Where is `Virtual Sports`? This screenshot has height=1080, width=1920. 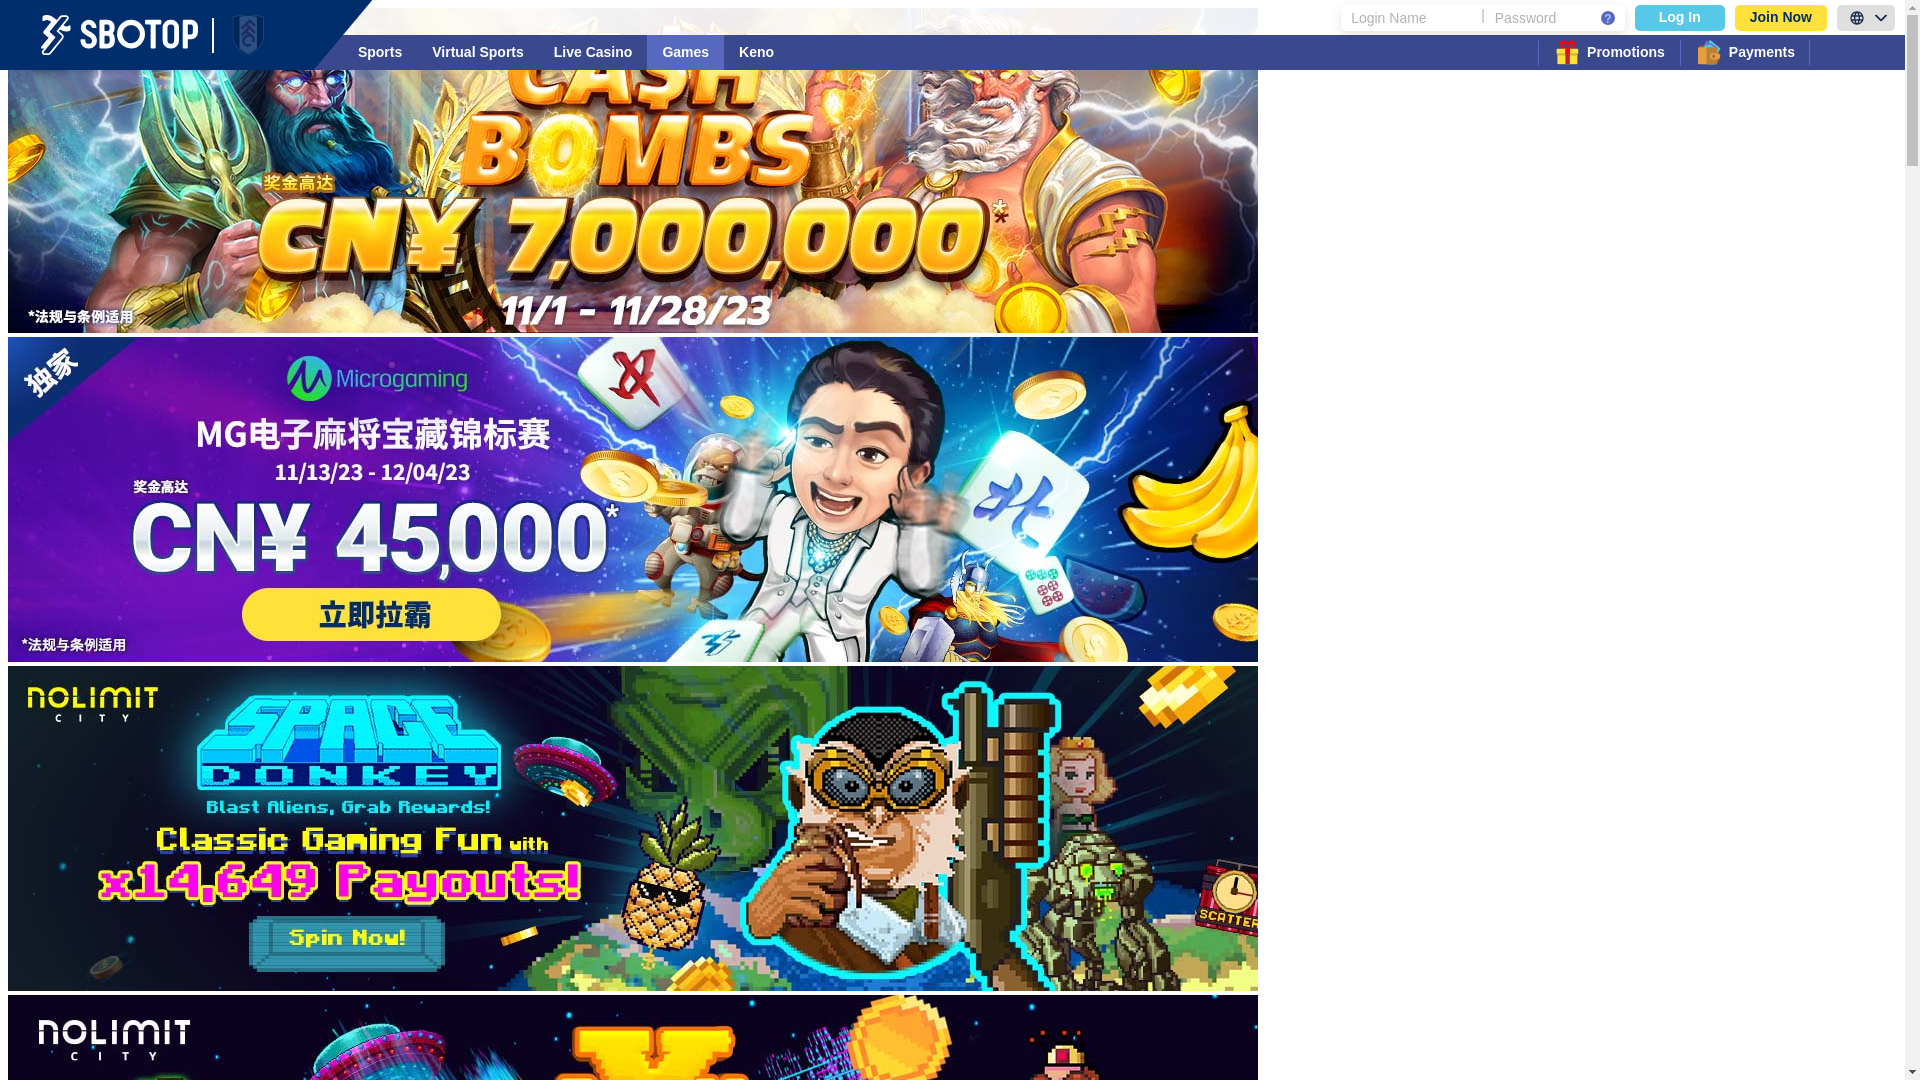
Virtual Sports is located at coordinates (478, 52).